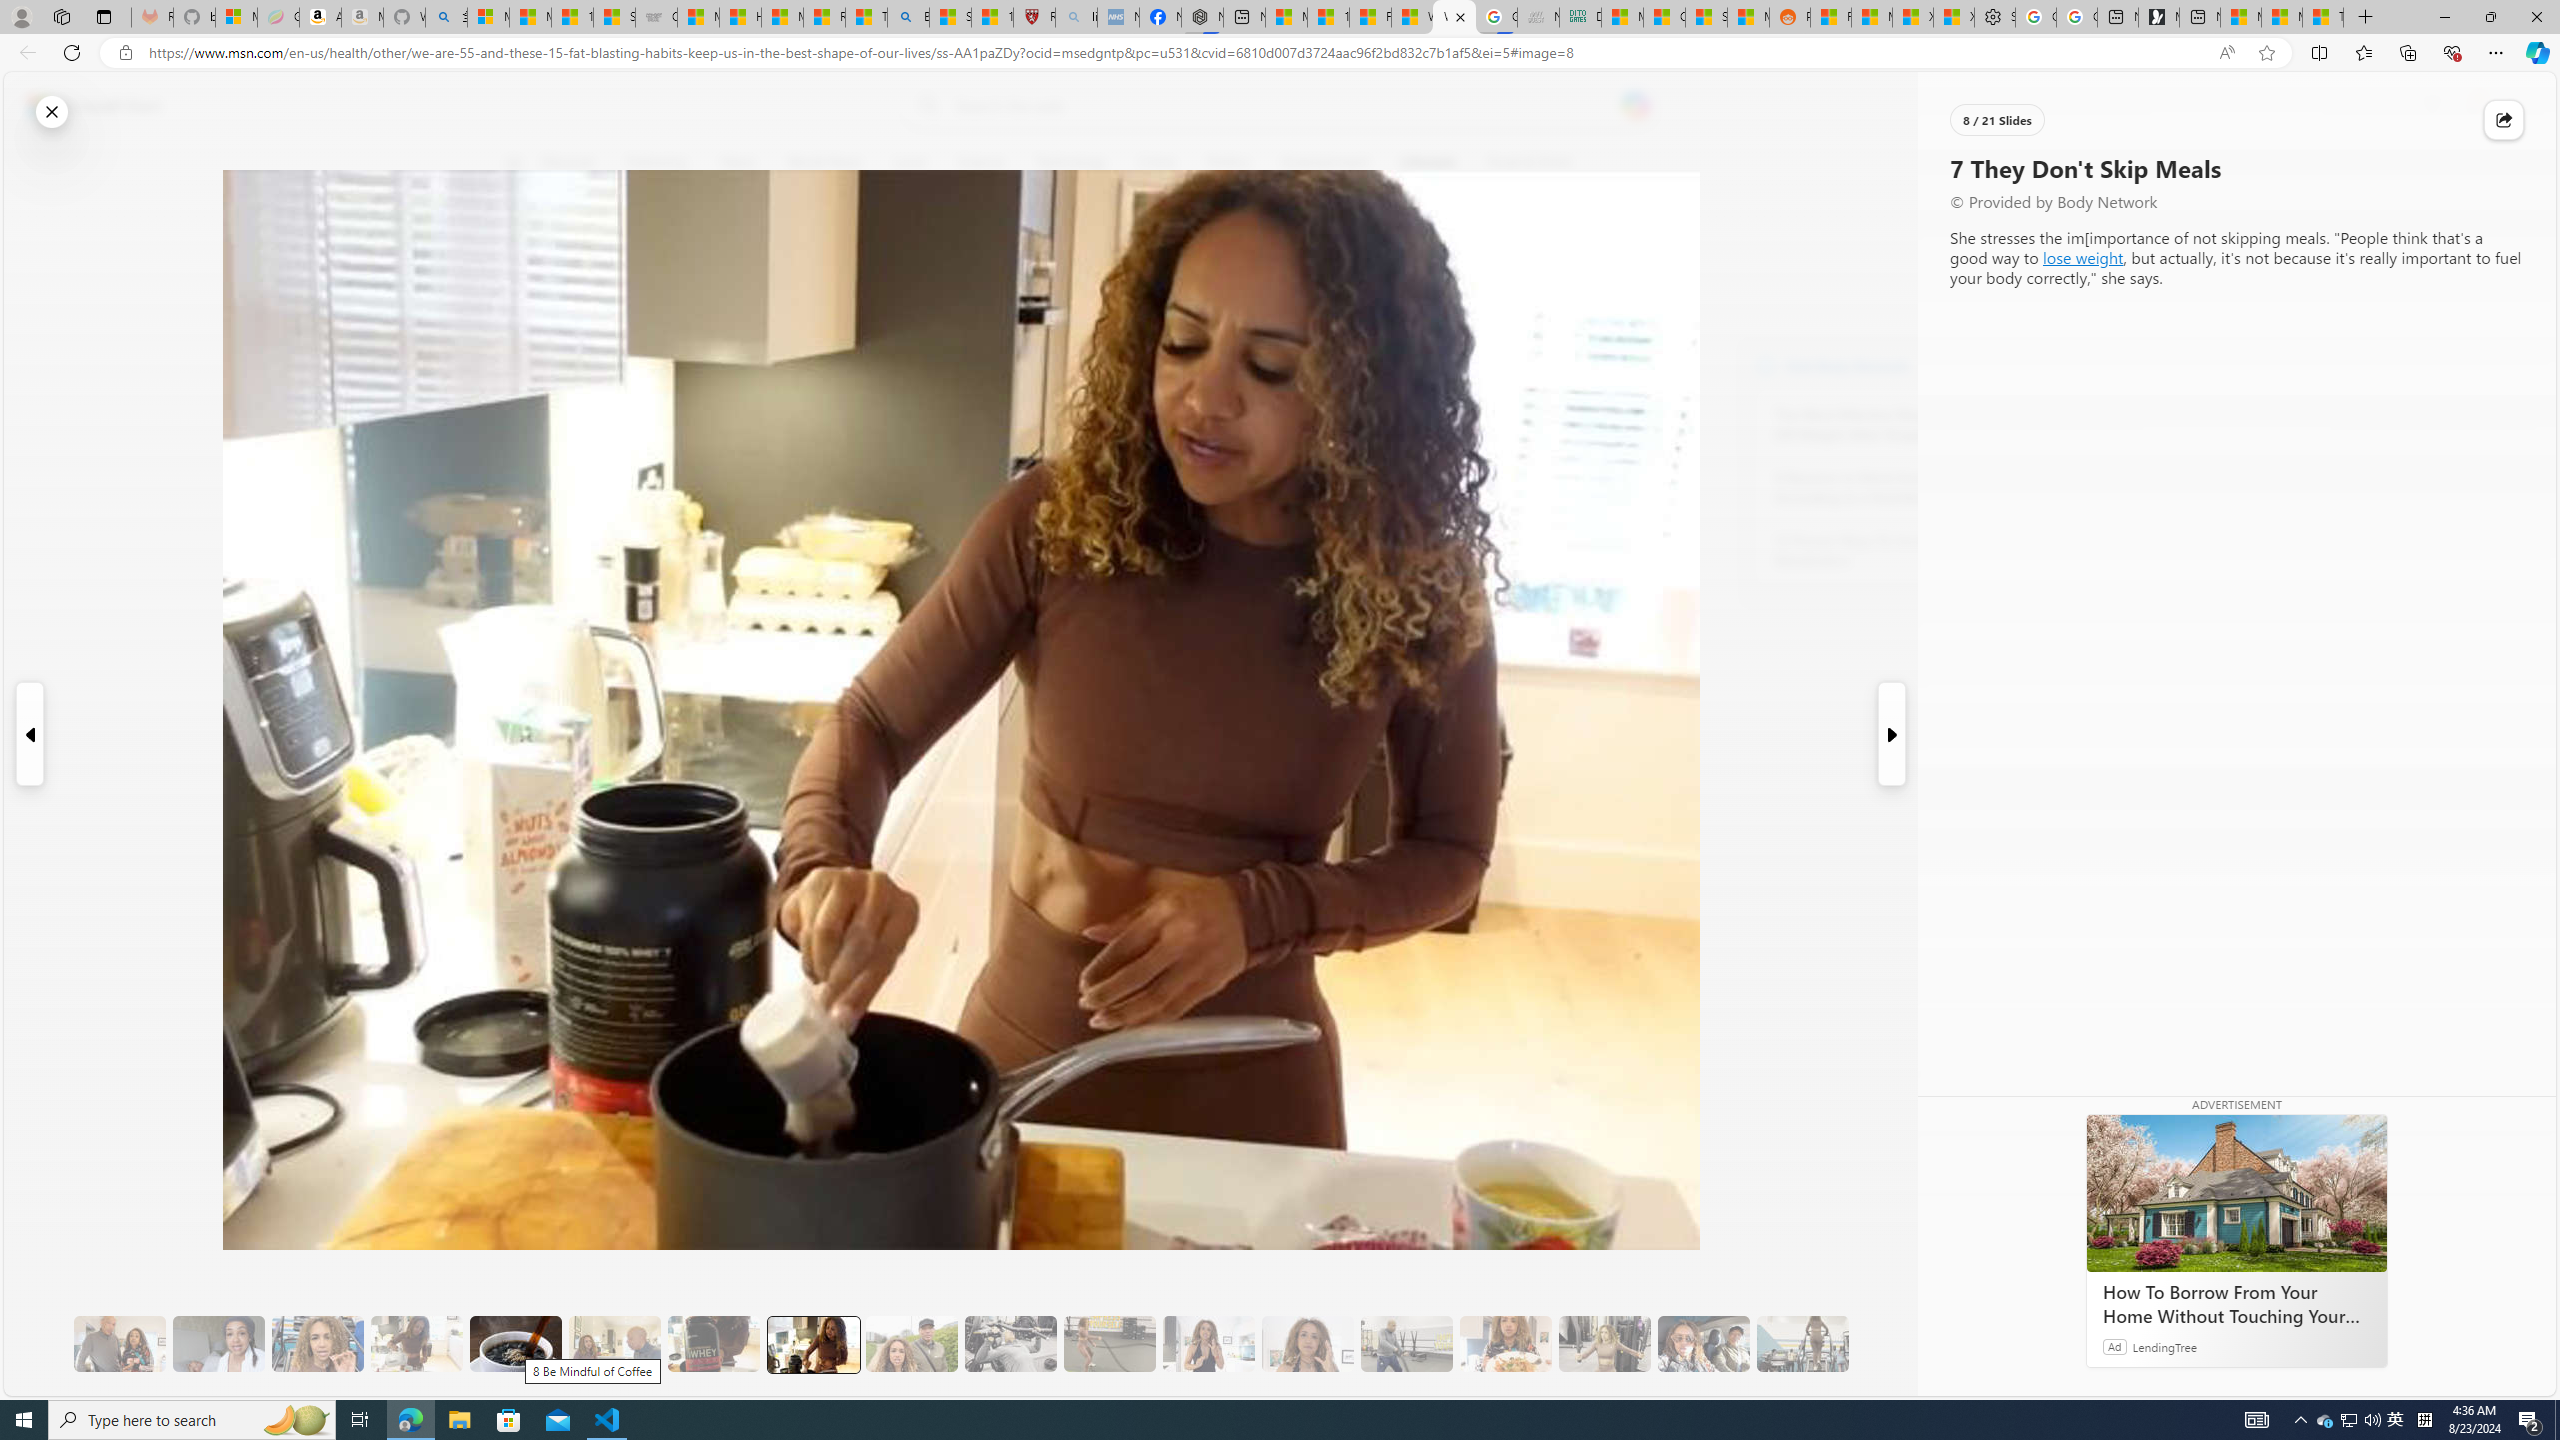 This screenshot has width=2560, height=1440. What do you see at coordinates (2114, 1346) in the screenshot?
I see `Ad` at bounding box center [2114, 1346].